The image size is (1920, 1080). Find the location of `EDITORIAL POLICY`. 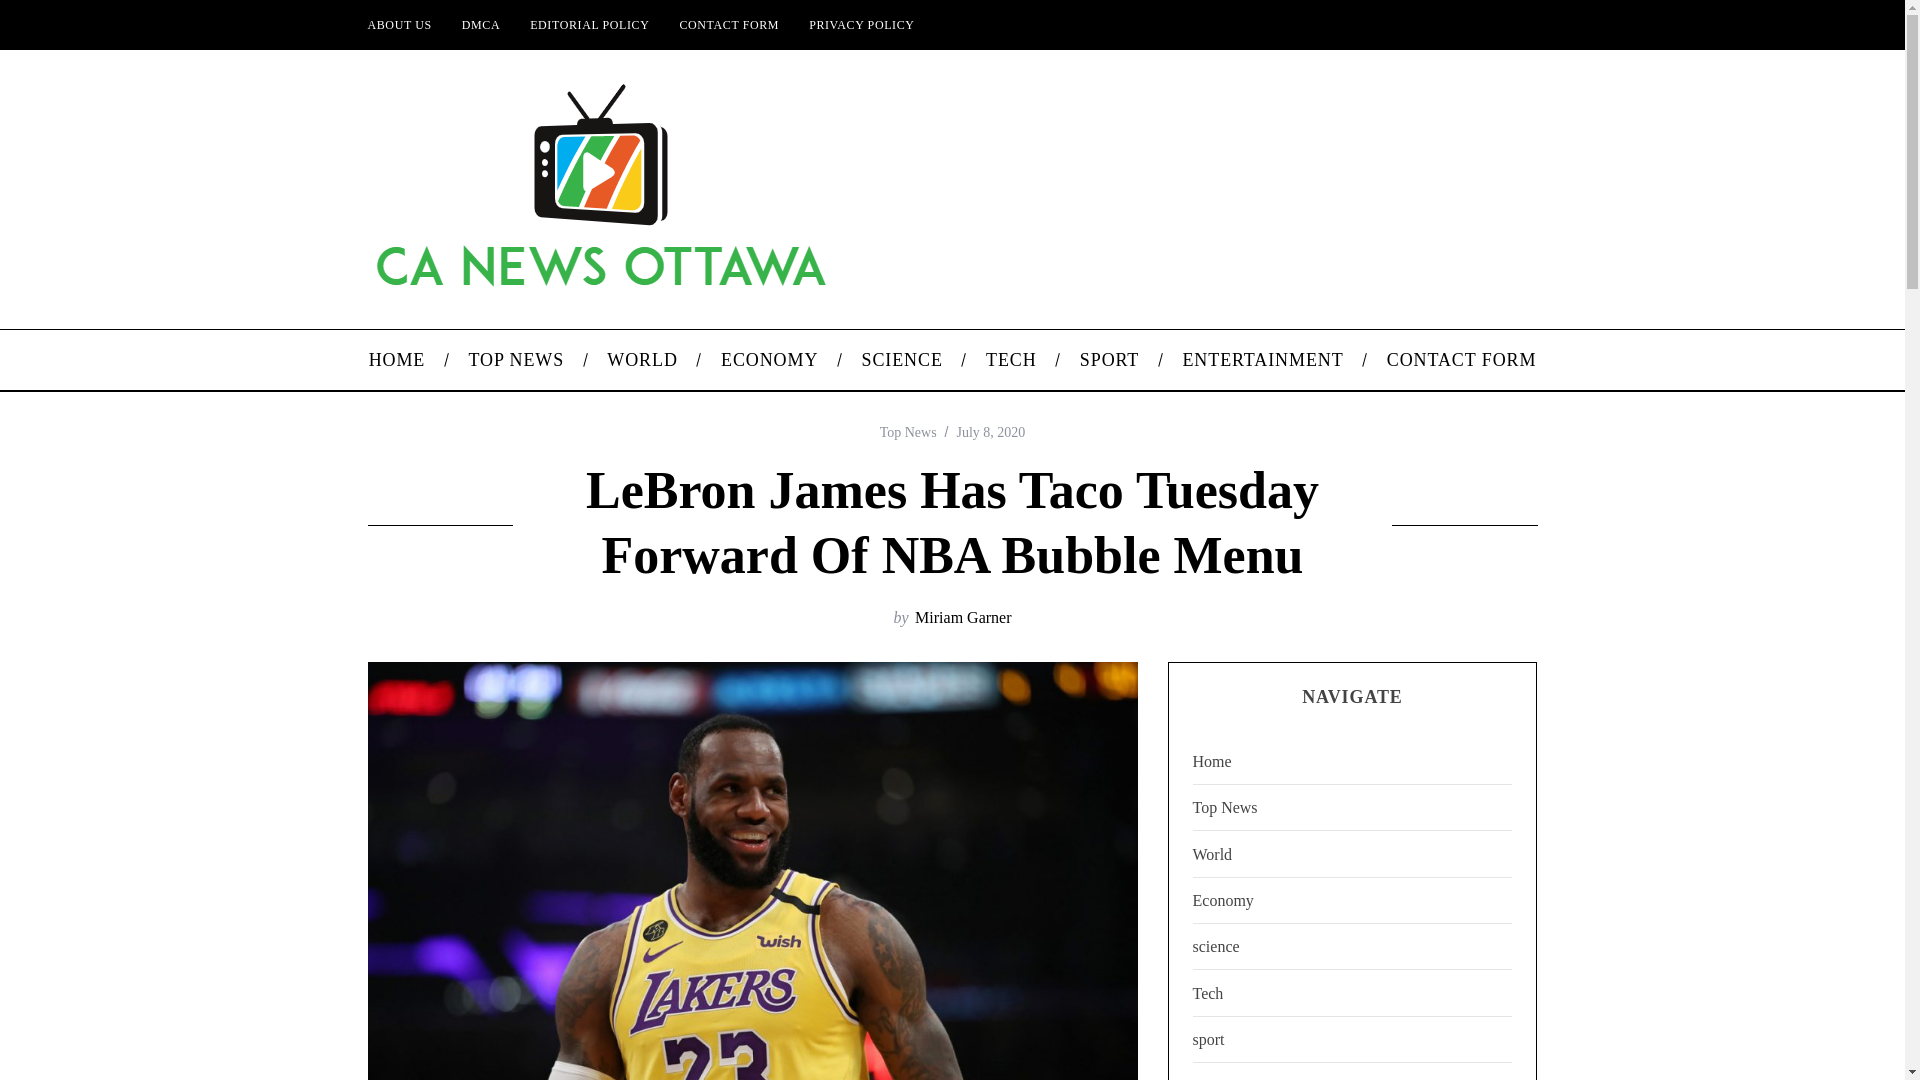

EDITORIAL POLICY is located at coordinates (589, 24).